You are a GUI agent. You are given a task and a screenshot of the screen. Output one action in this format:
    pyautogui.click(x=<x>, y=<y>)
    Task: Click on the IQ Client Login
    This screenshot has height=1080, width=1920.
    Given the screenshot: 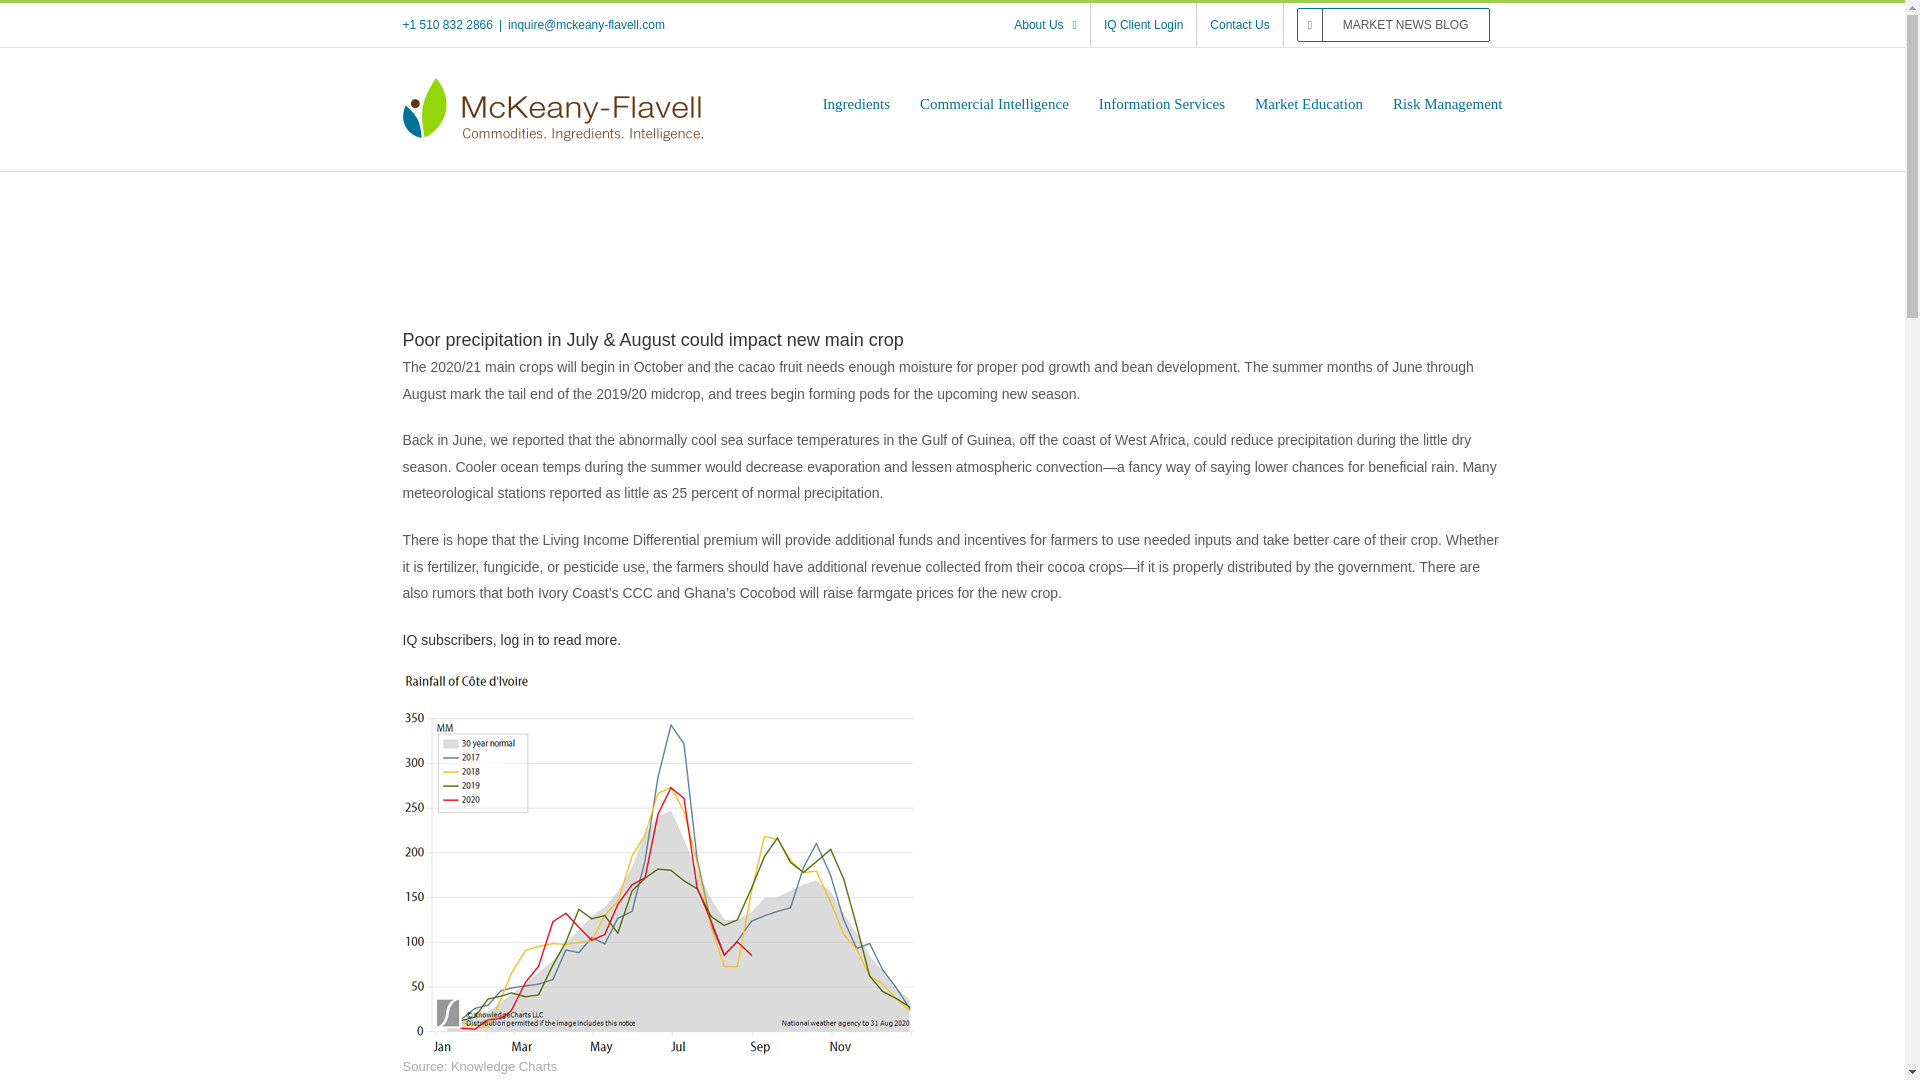 What is the action you would take?
    pyautogui.click(x=1143, y=25)
    